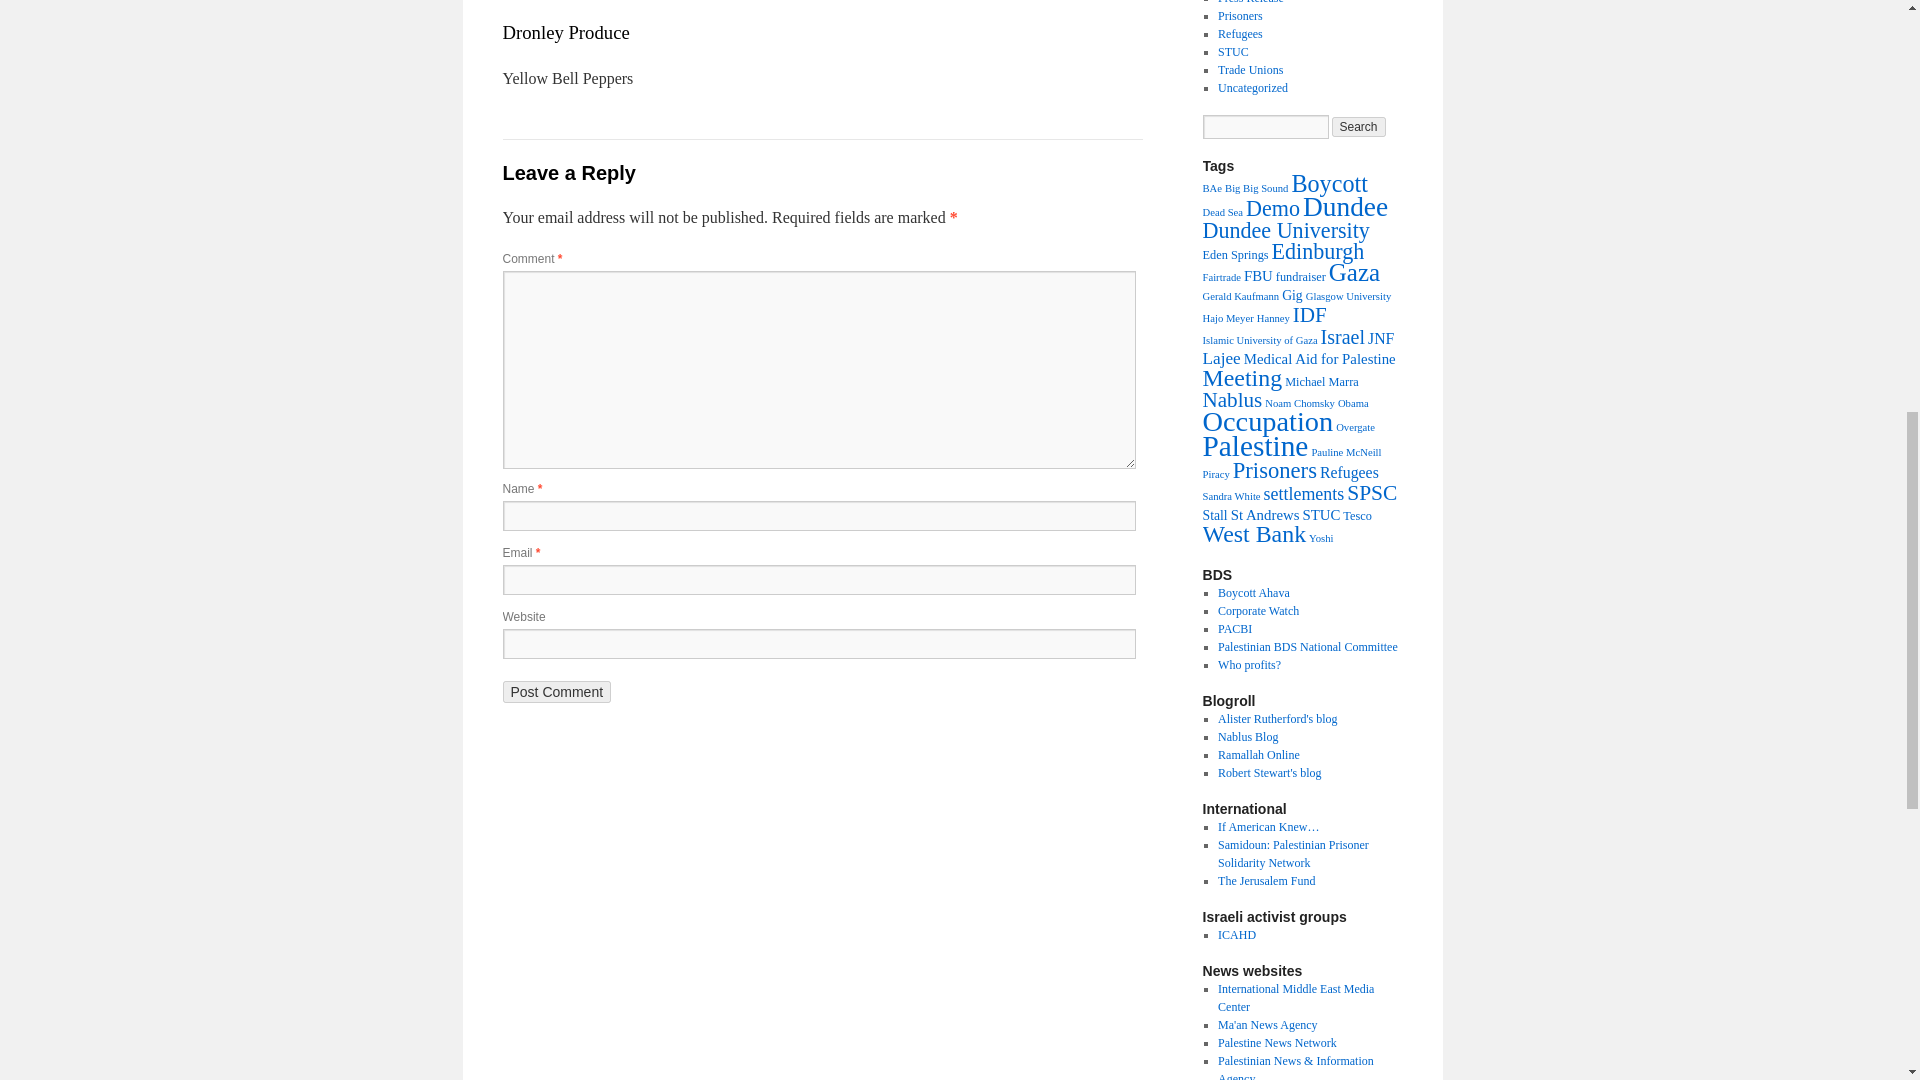  Describe the element at coordinates (1254, 593) in the screenshot. I see `Boycott Ahava beauty products` at that location.